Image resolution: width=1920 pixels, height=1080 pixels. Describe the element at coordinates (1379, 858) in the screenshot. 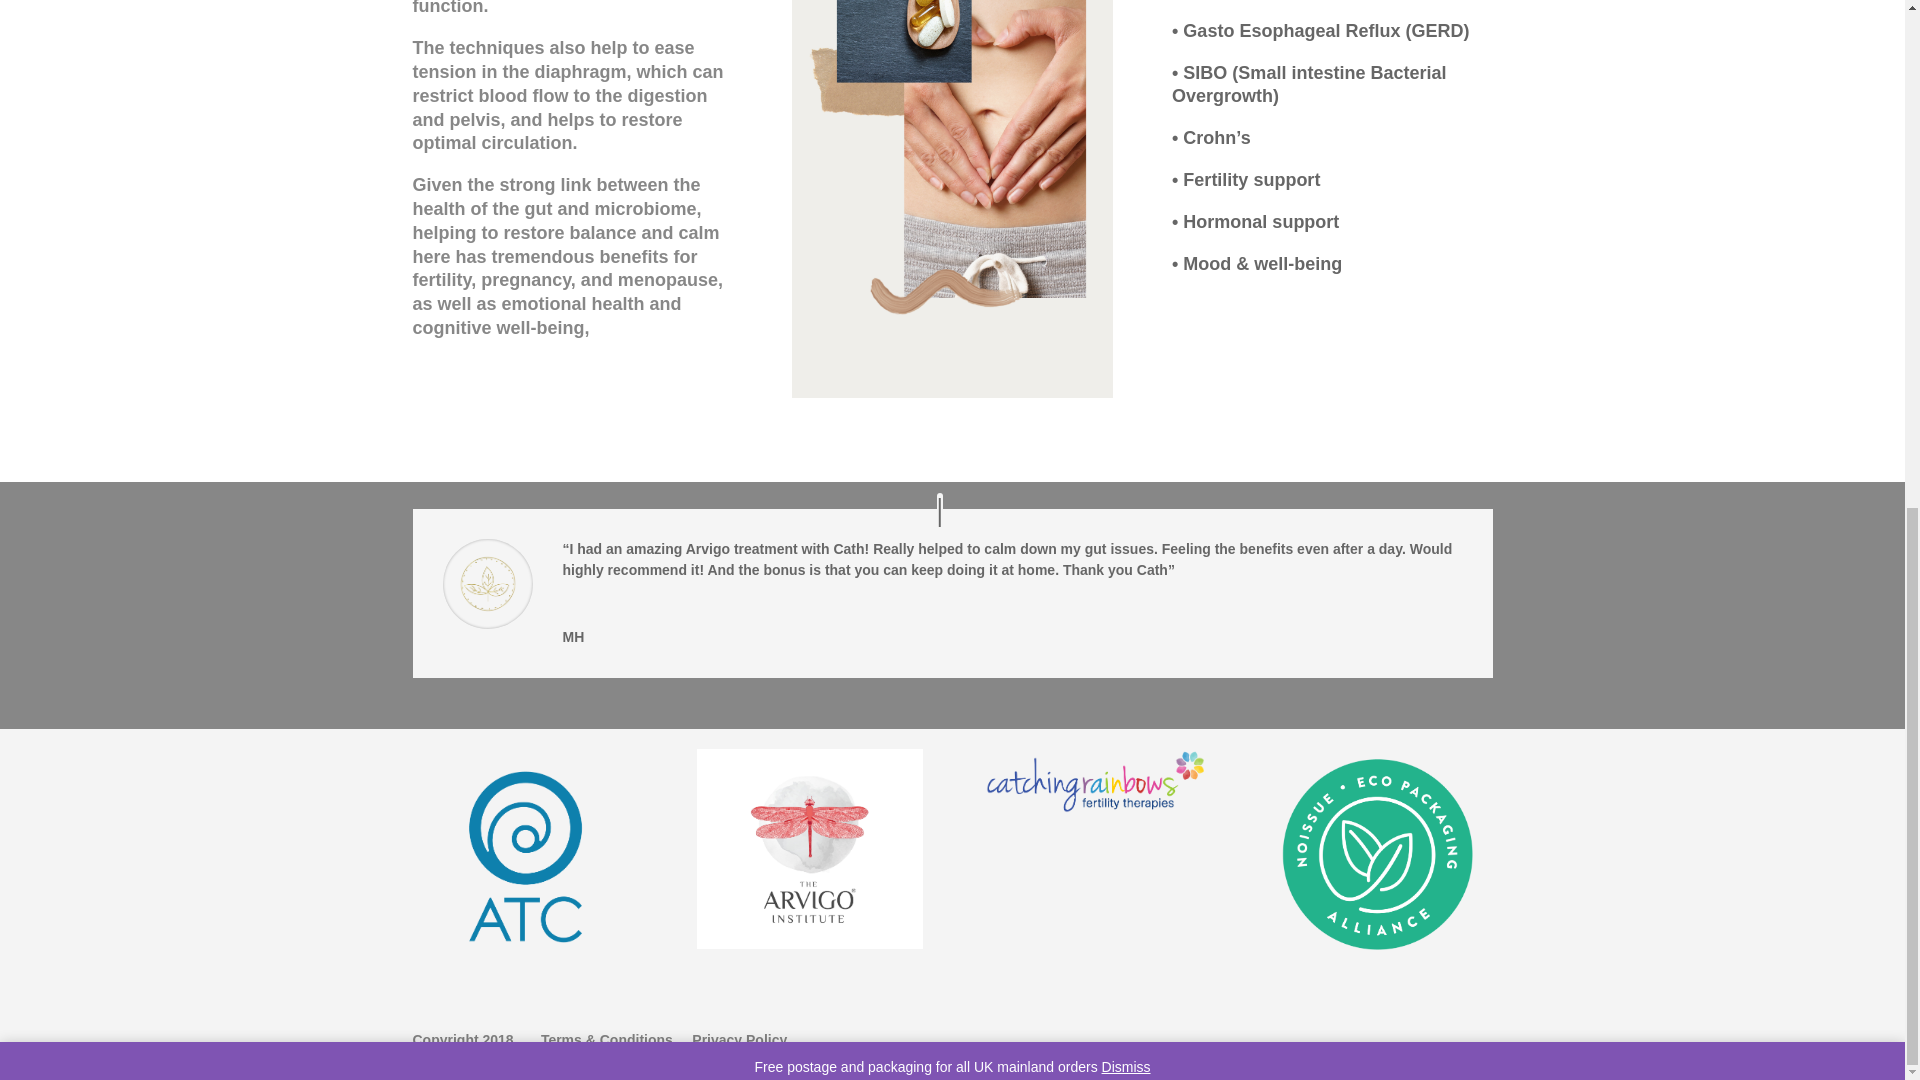

I see `eco-alliance-02` at that location.